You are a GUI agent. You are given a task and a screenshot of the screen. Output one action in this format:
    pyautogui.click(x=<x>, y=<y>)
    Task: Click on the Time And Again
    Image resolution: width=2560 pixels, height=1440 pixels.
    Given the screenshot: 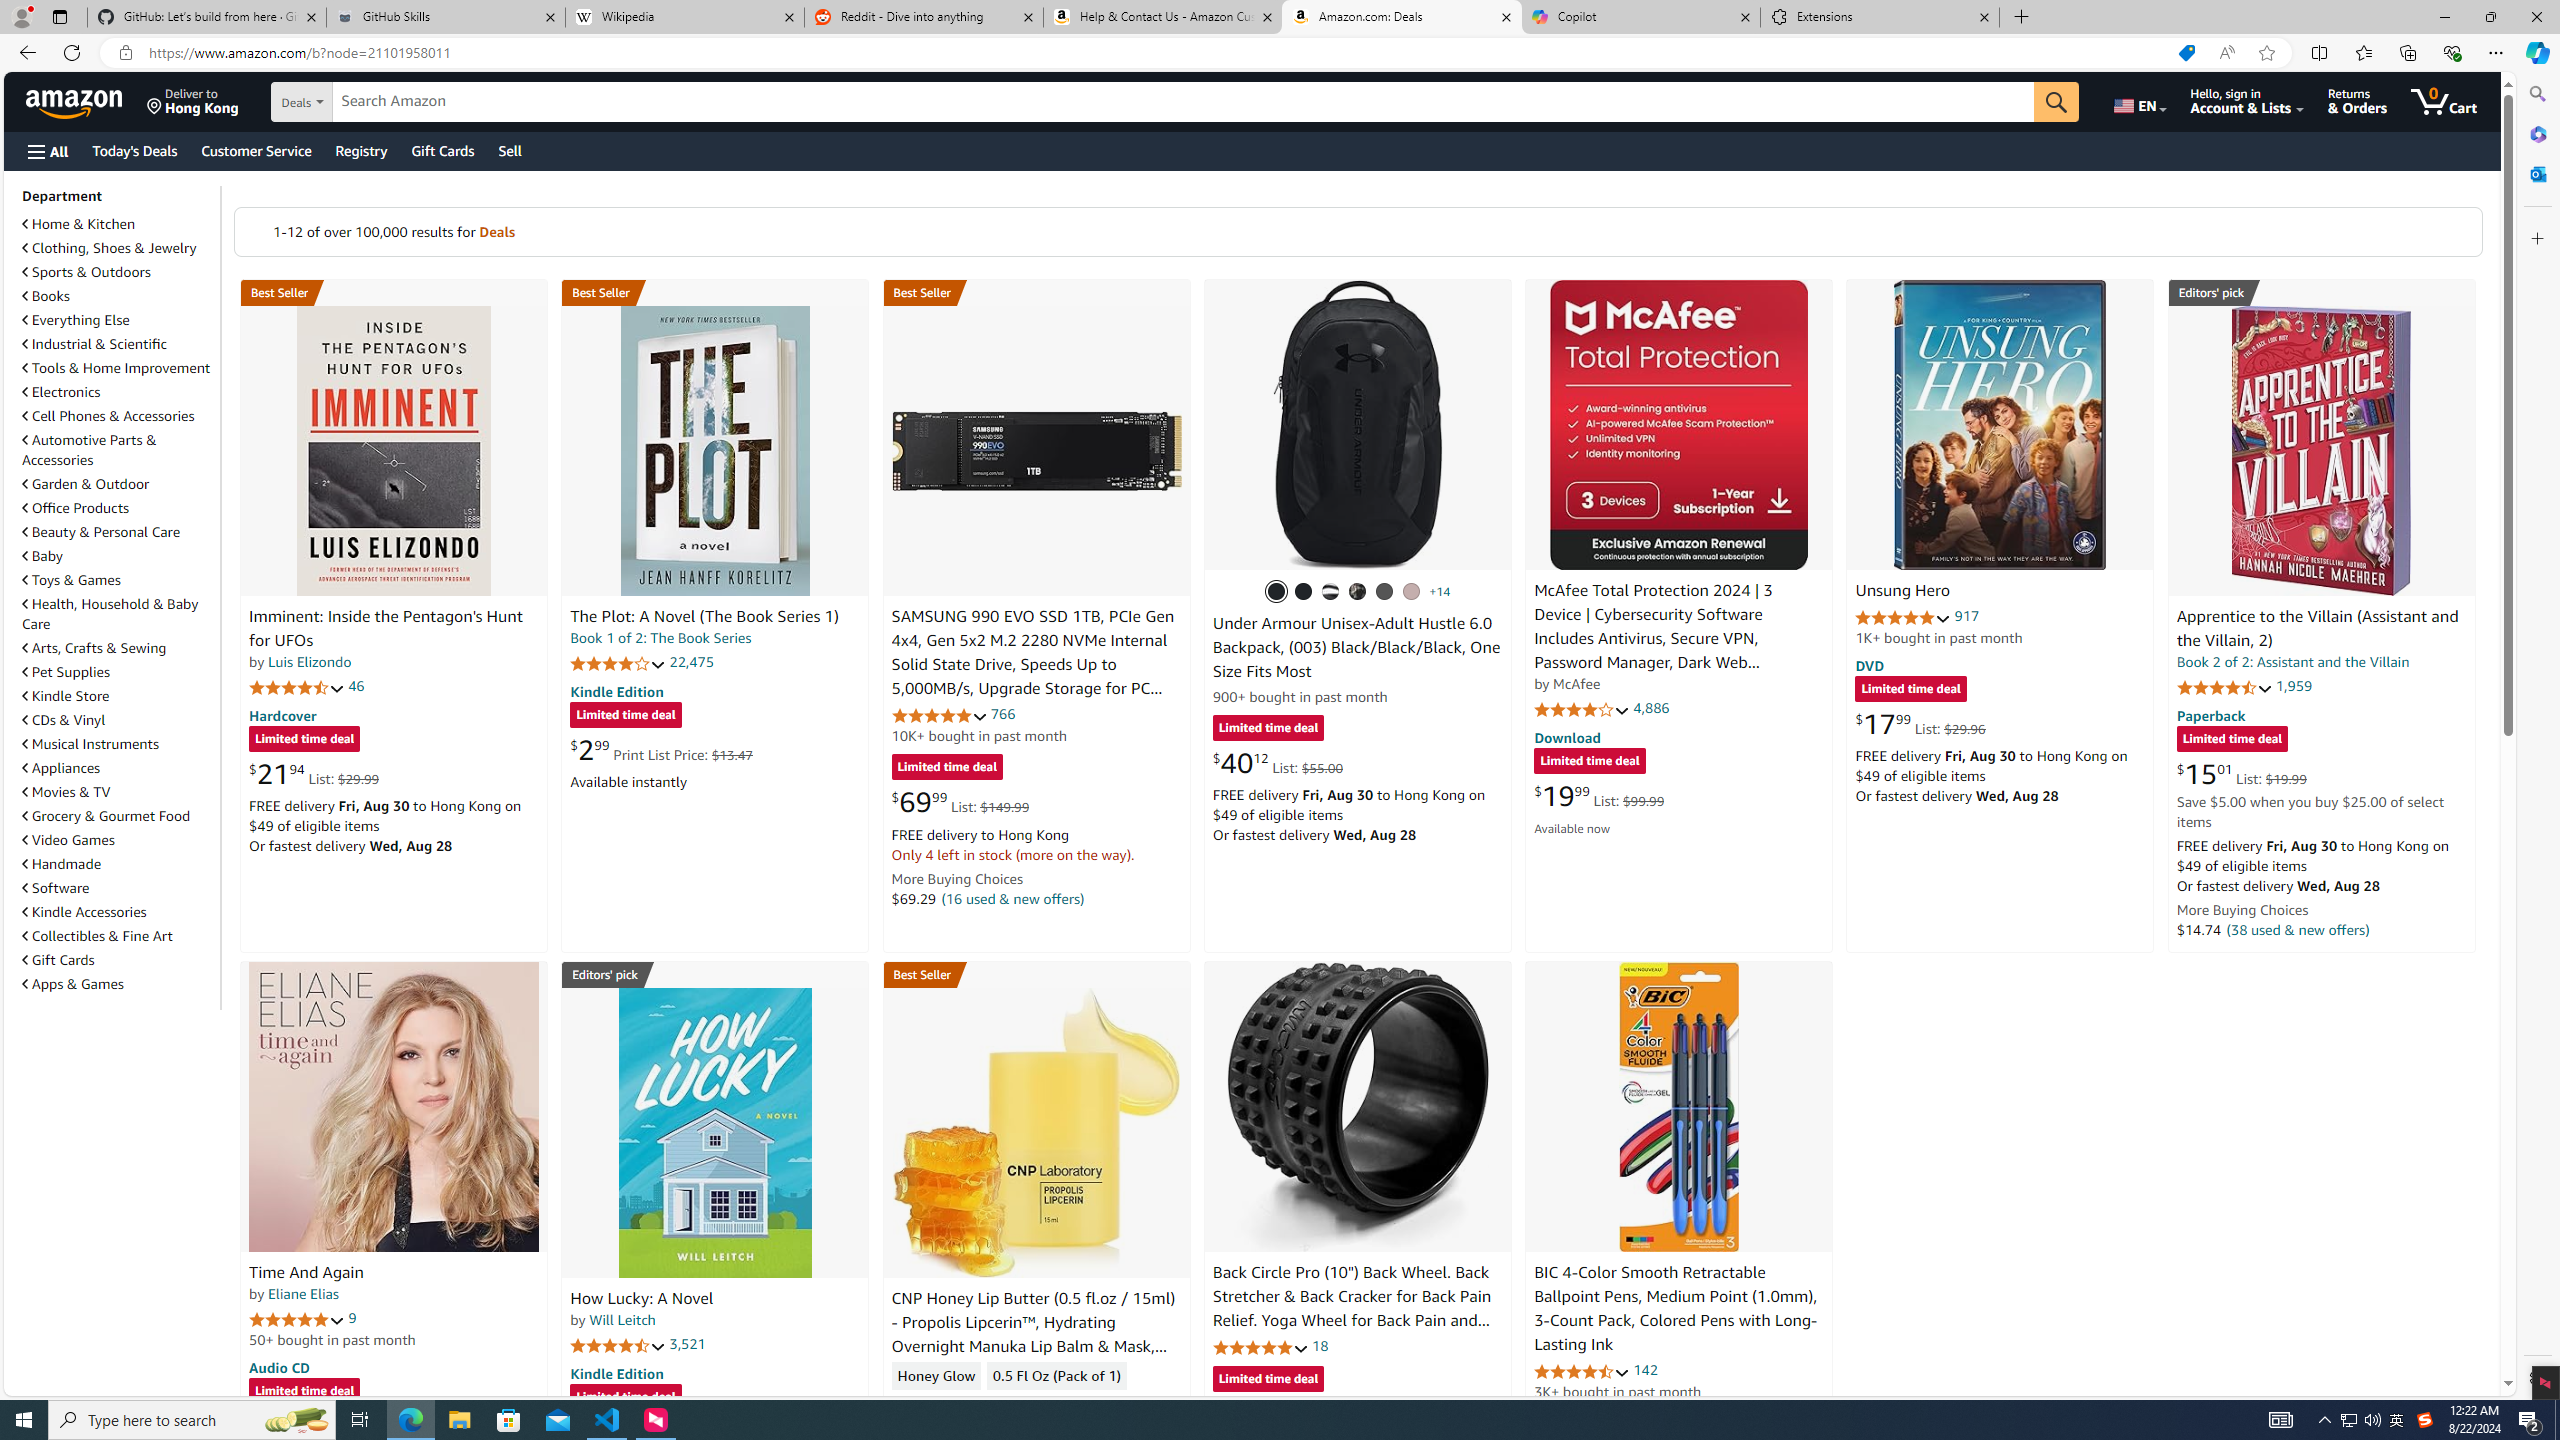 What is the action you would take?
    pyautogui.click(x=306, y=1272)
    